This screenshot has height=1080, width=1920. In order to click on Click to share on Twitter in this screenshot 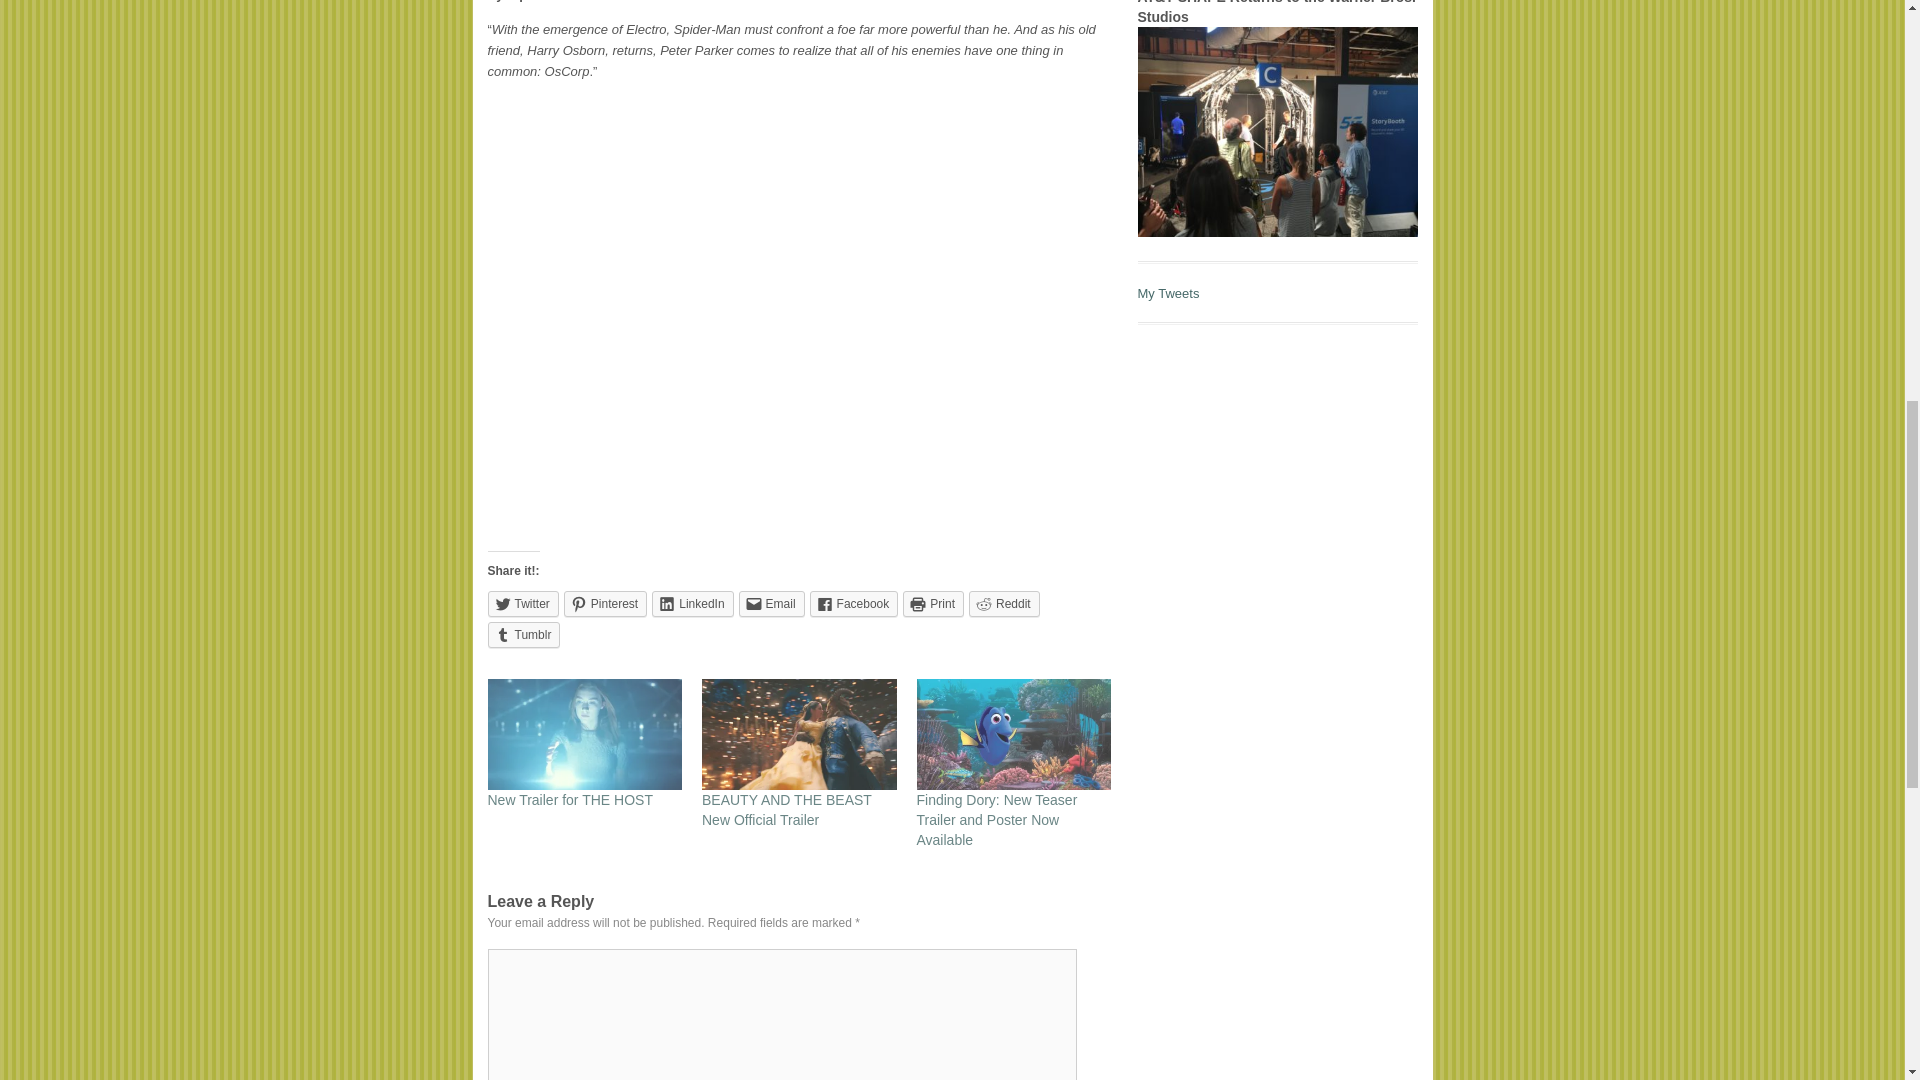, I will do `click(522, 603)`.